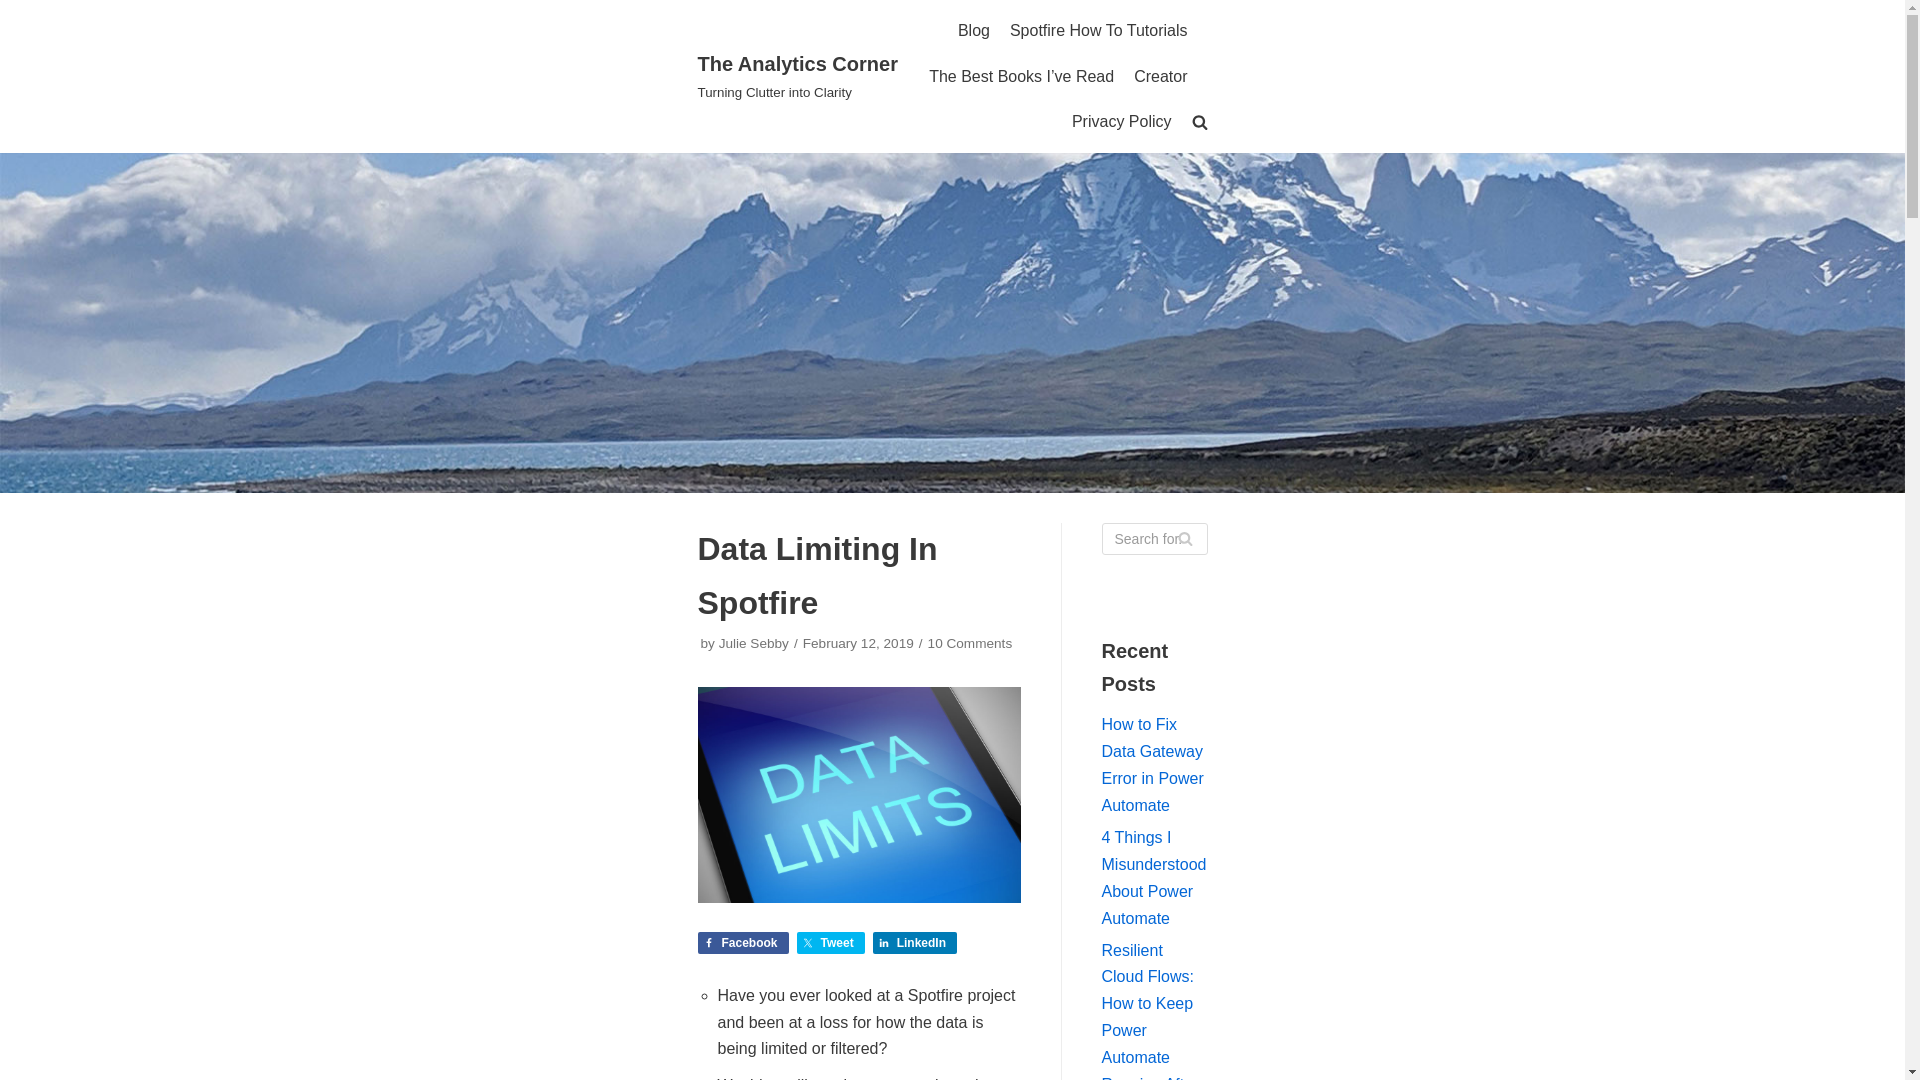  What do you see at coordinates (914, 942) in the screenshot?
I see `Share on LinkedIn` at bounding box center [914, 942].